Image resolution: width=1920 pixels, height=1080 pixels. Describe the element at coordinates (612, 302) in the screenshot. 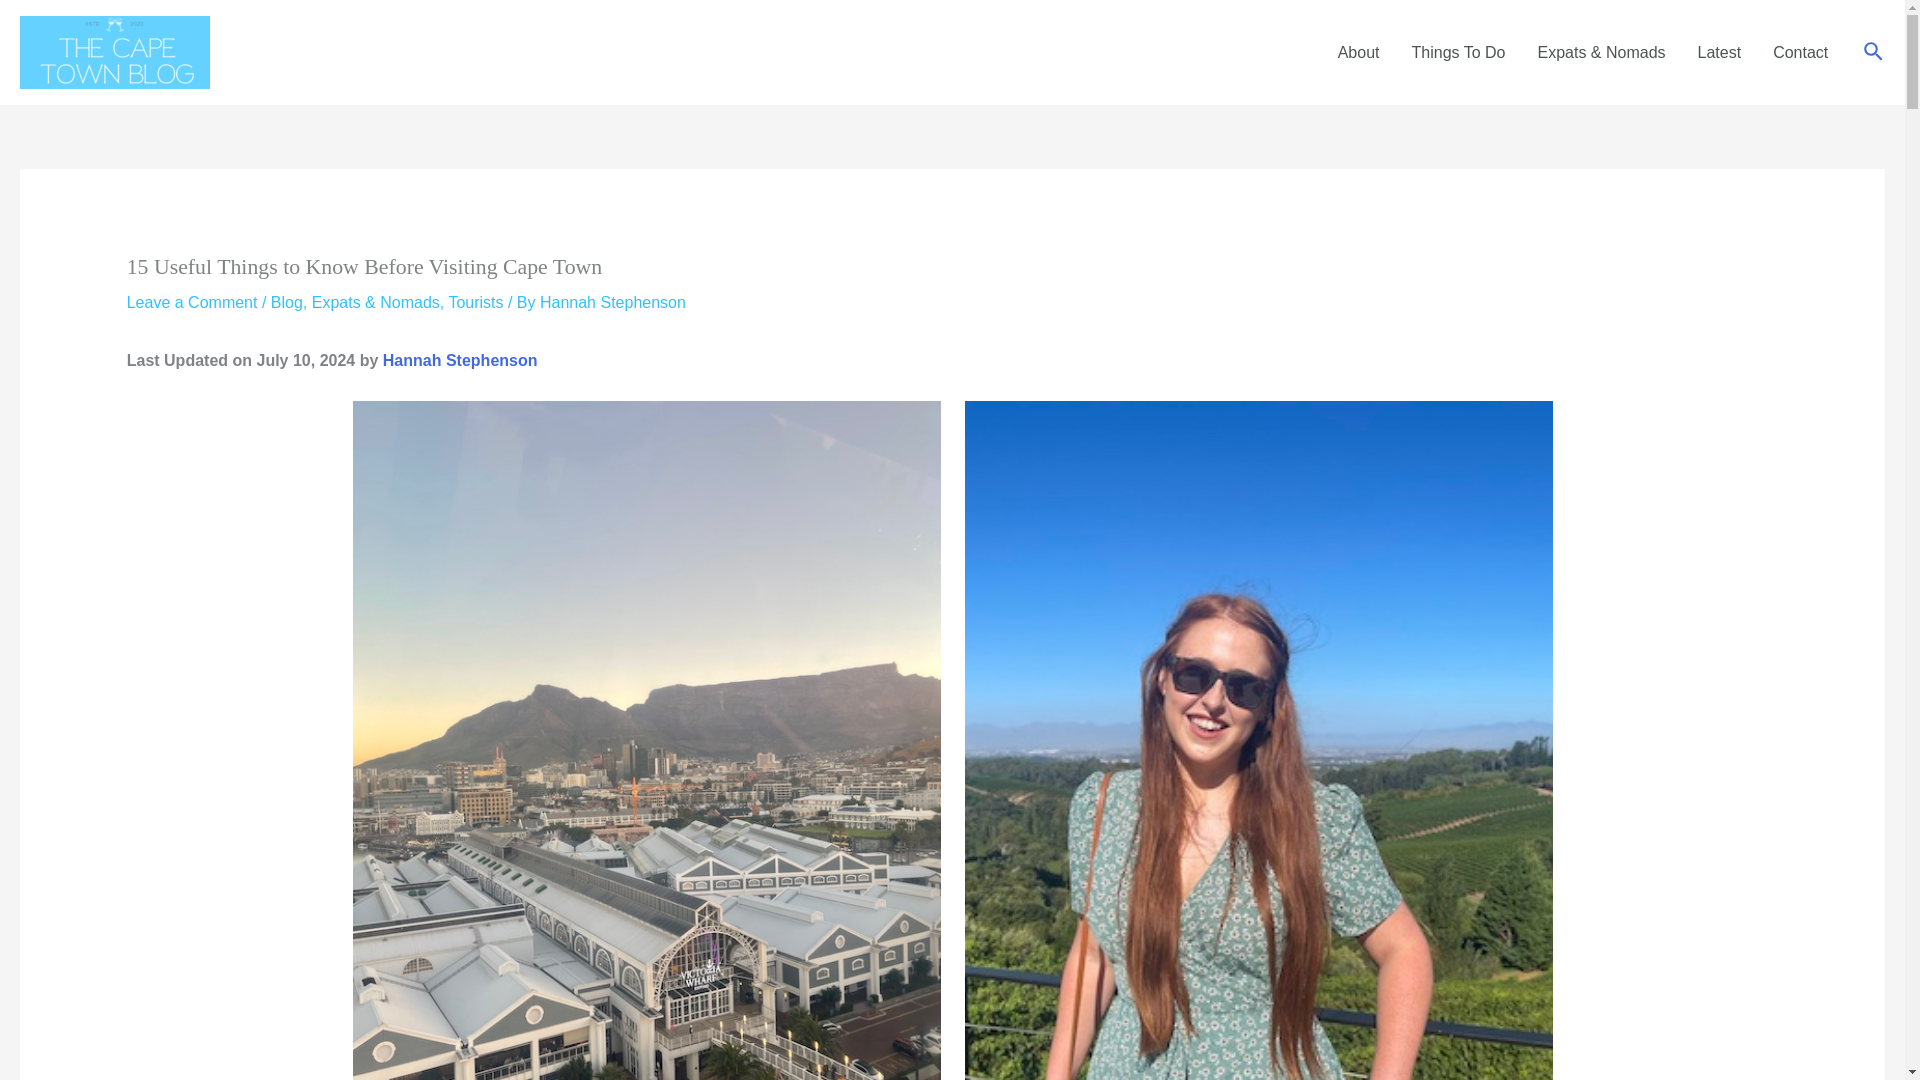

I see `Hannah Stephenson` at that location.